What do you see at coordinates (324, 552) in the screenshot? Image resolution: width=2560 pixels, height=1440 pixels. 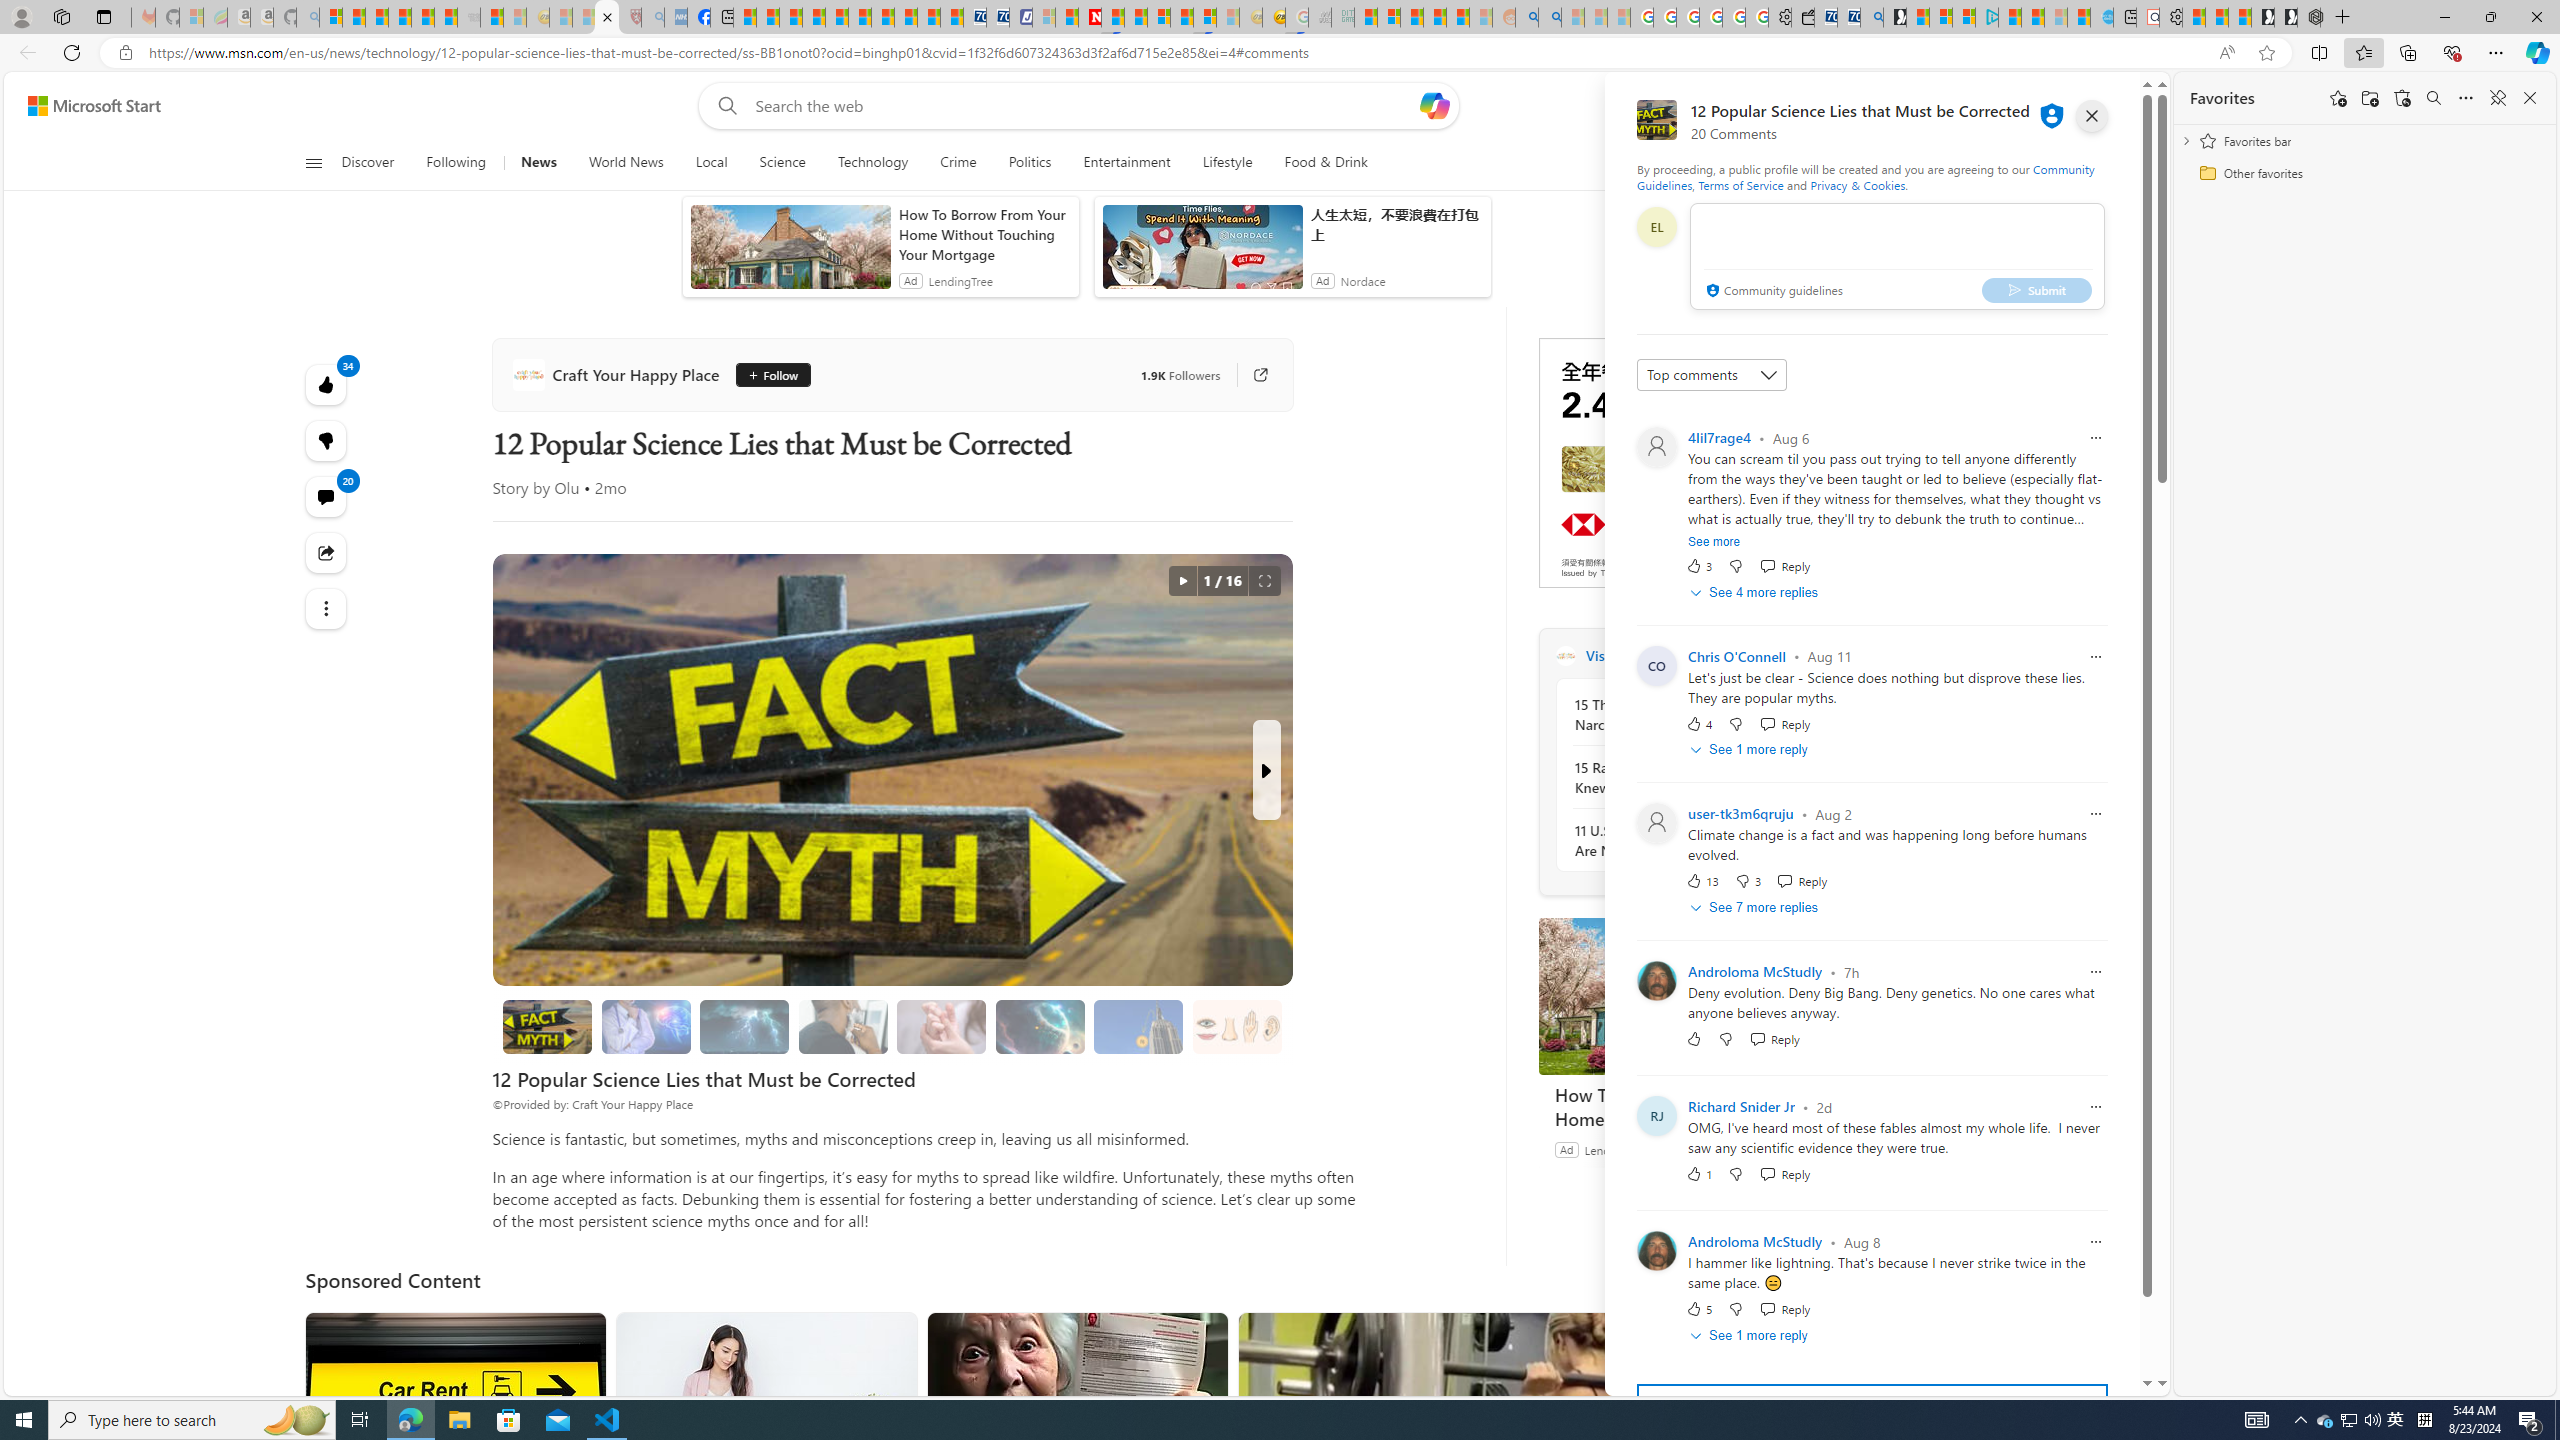 I see `Share this story` at bounding box center [324, 552].